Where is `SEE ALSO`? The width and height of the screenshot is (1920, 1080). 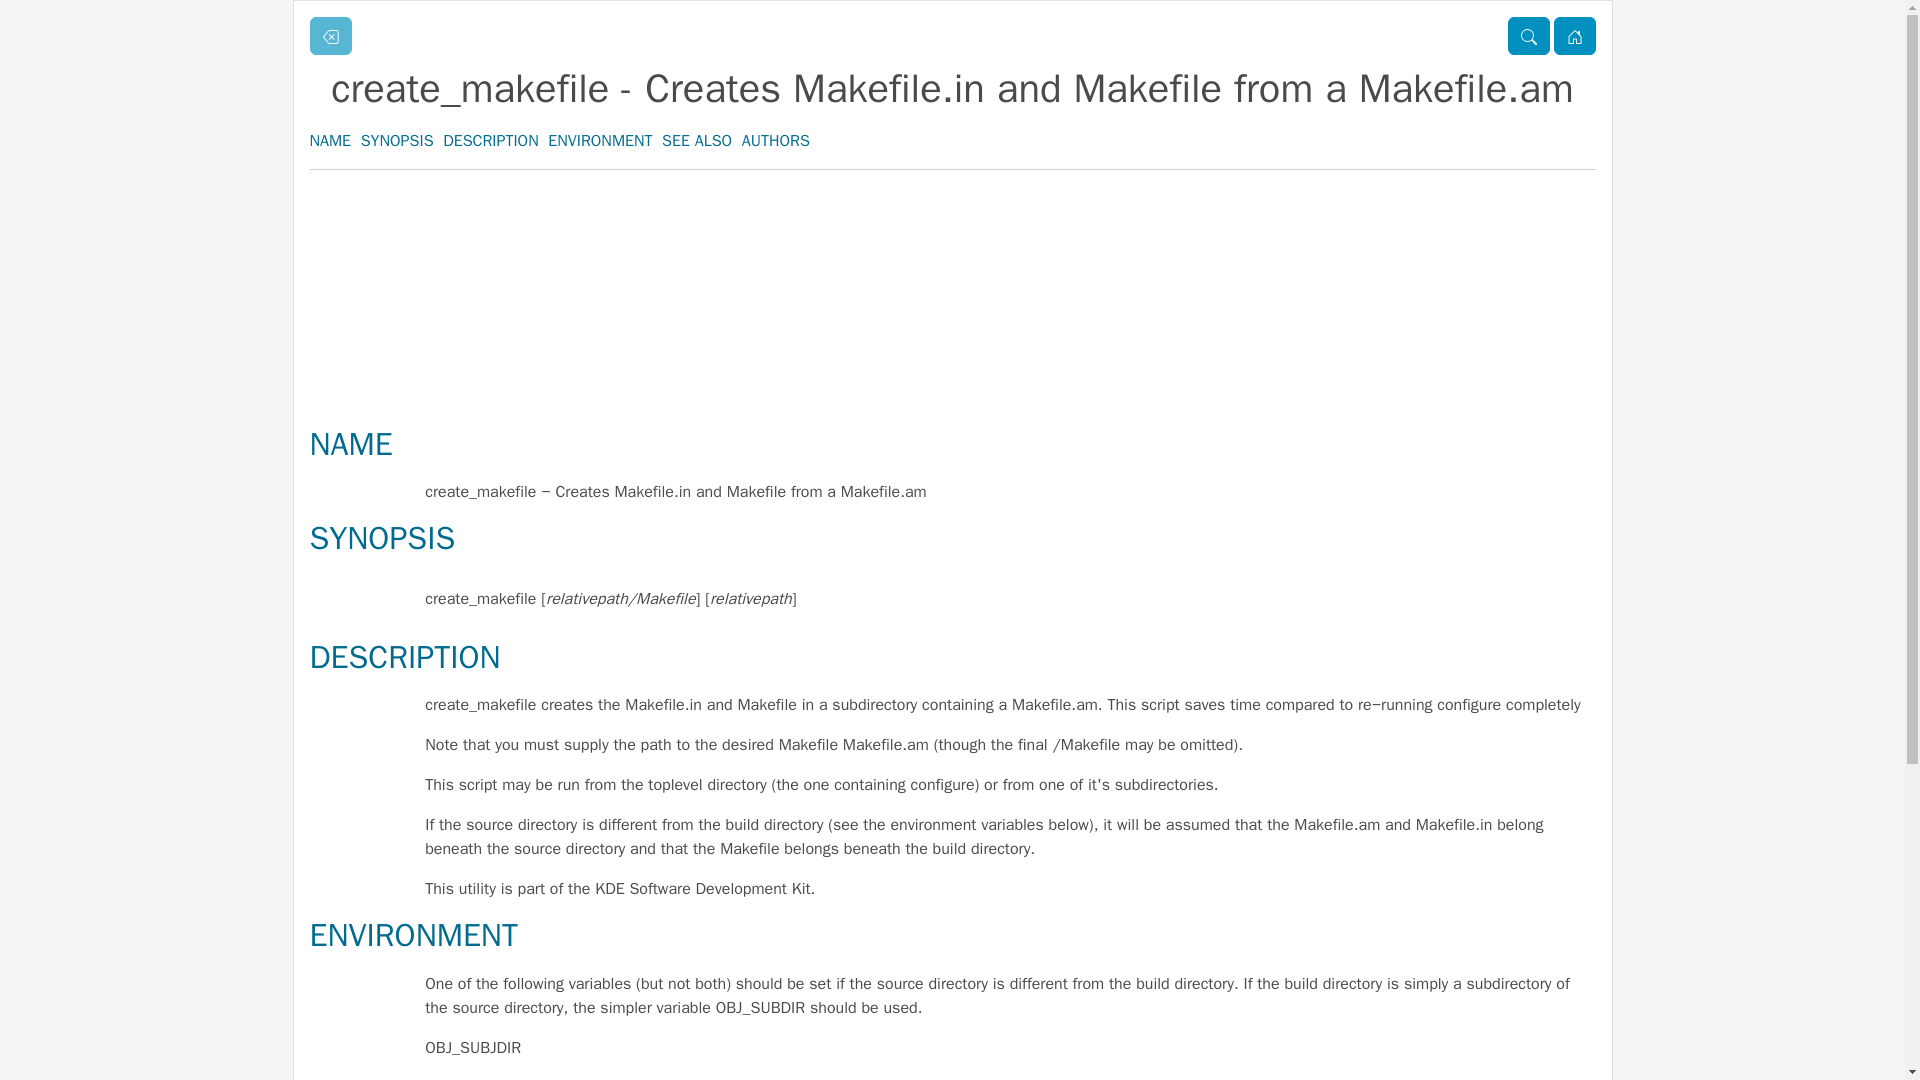 SEE ALSO is located at coordinates (696, 140).